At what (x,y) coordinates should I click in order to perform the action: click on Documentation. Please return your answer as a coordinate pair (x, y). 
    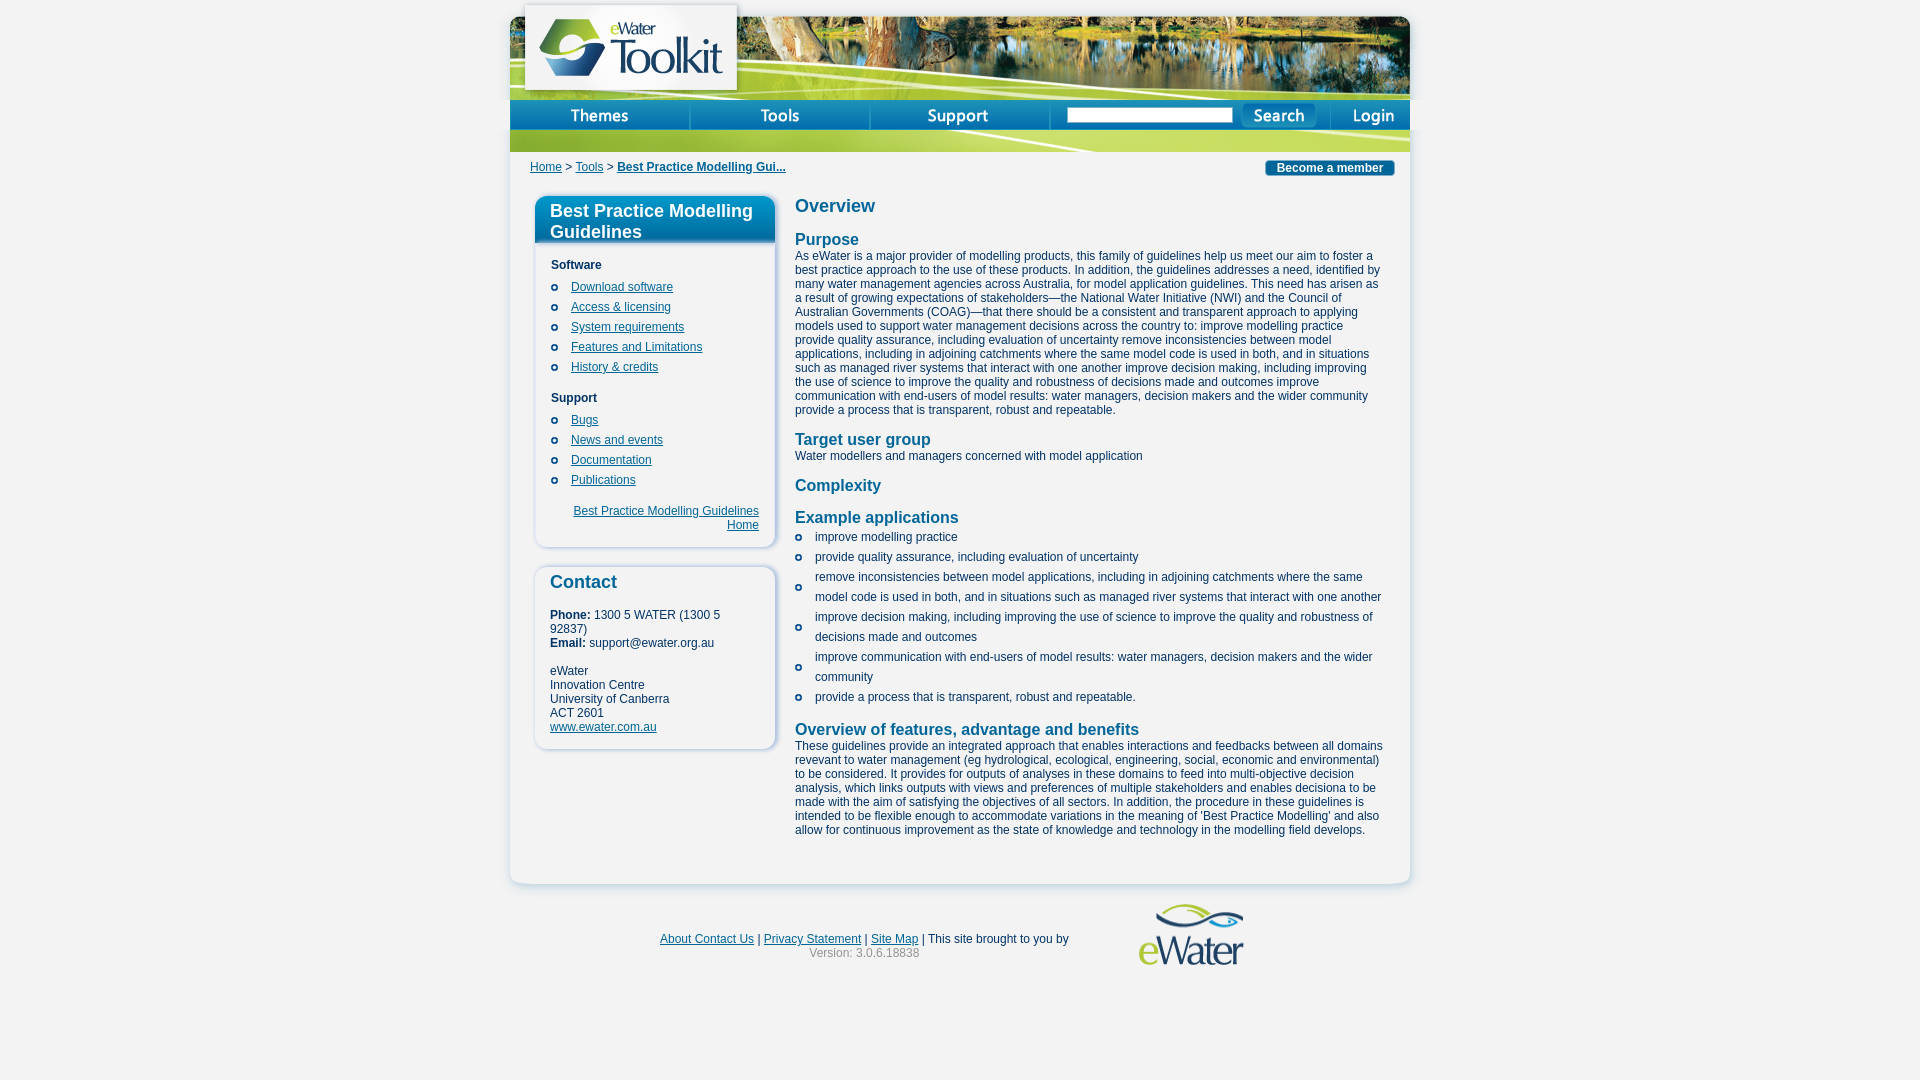
    Looking at the image, I should click on (612, 460).